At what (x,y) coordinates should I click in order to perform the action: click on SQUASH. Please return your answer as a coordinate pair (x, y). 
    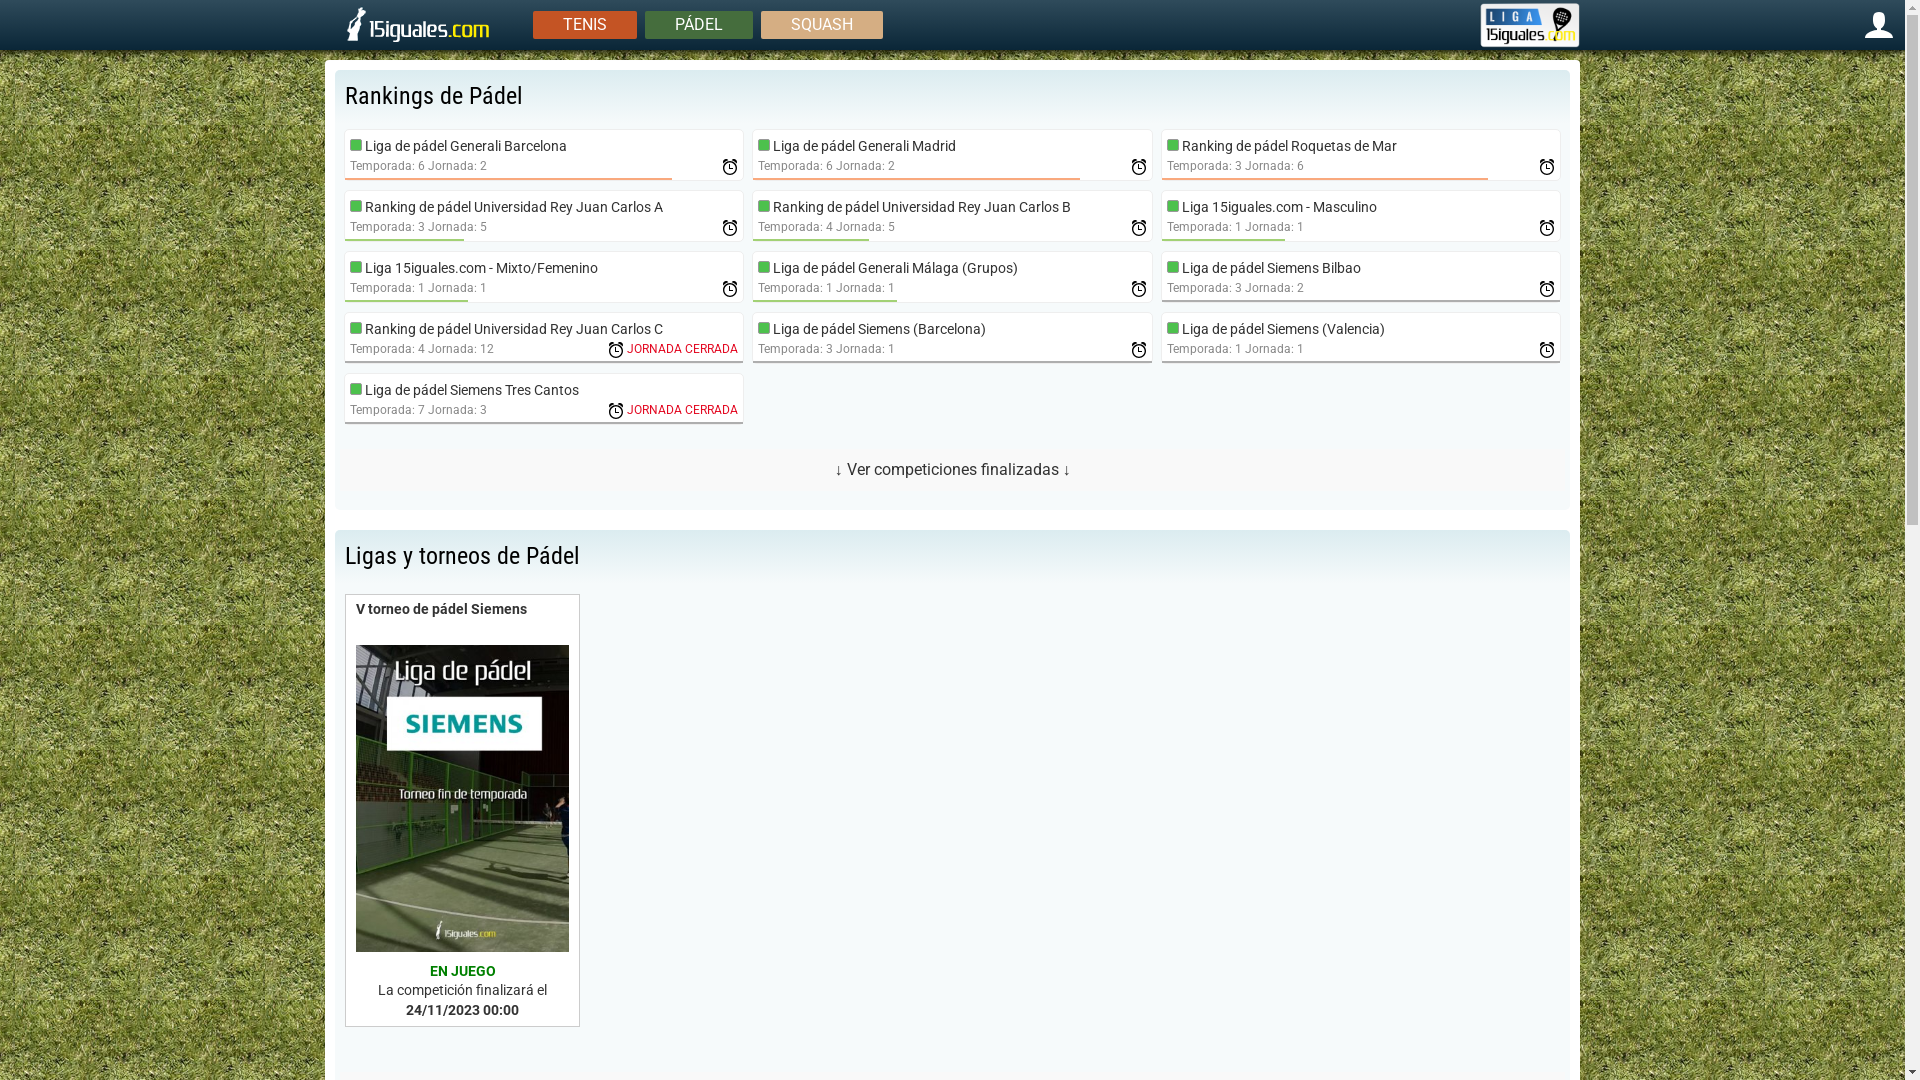
    Looking at the image, I should click on (822, 24).